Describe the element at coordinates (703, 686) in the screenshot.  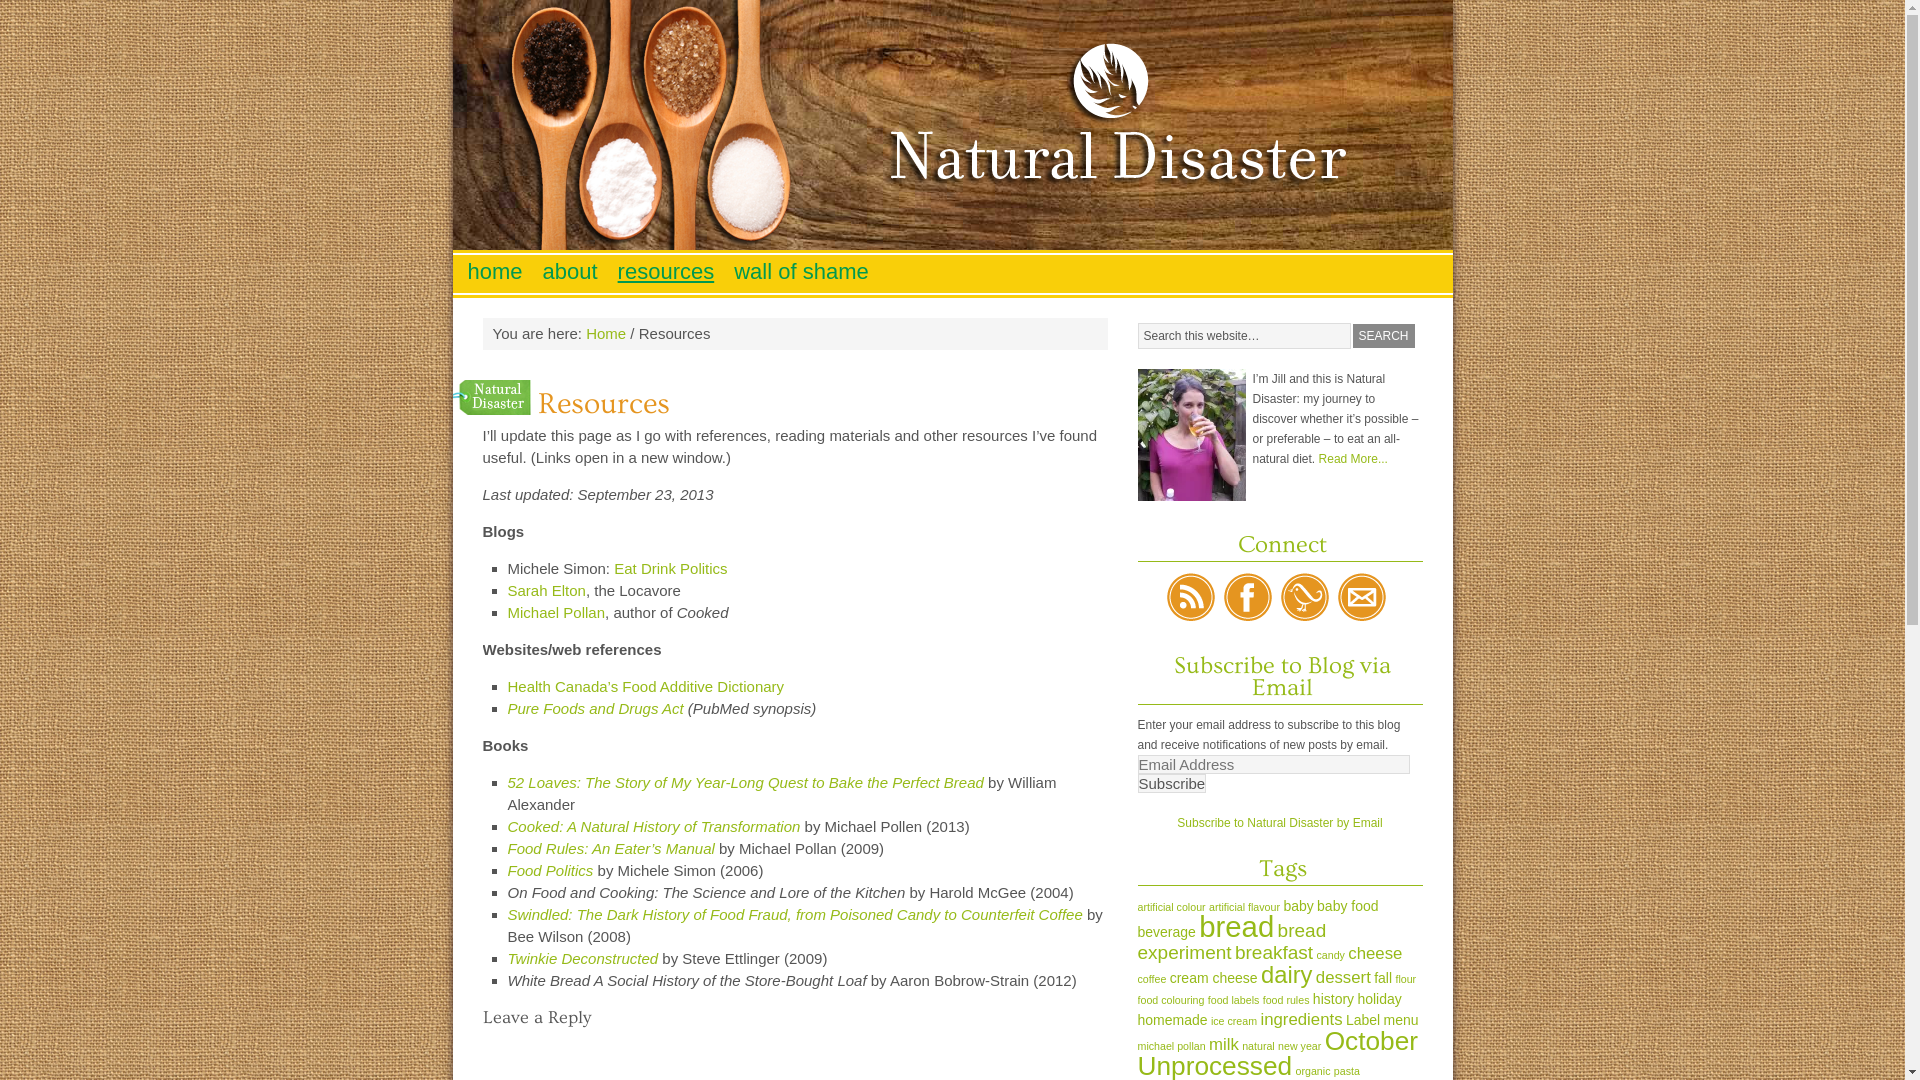
I see `Food Additive Dictionary` at that location.